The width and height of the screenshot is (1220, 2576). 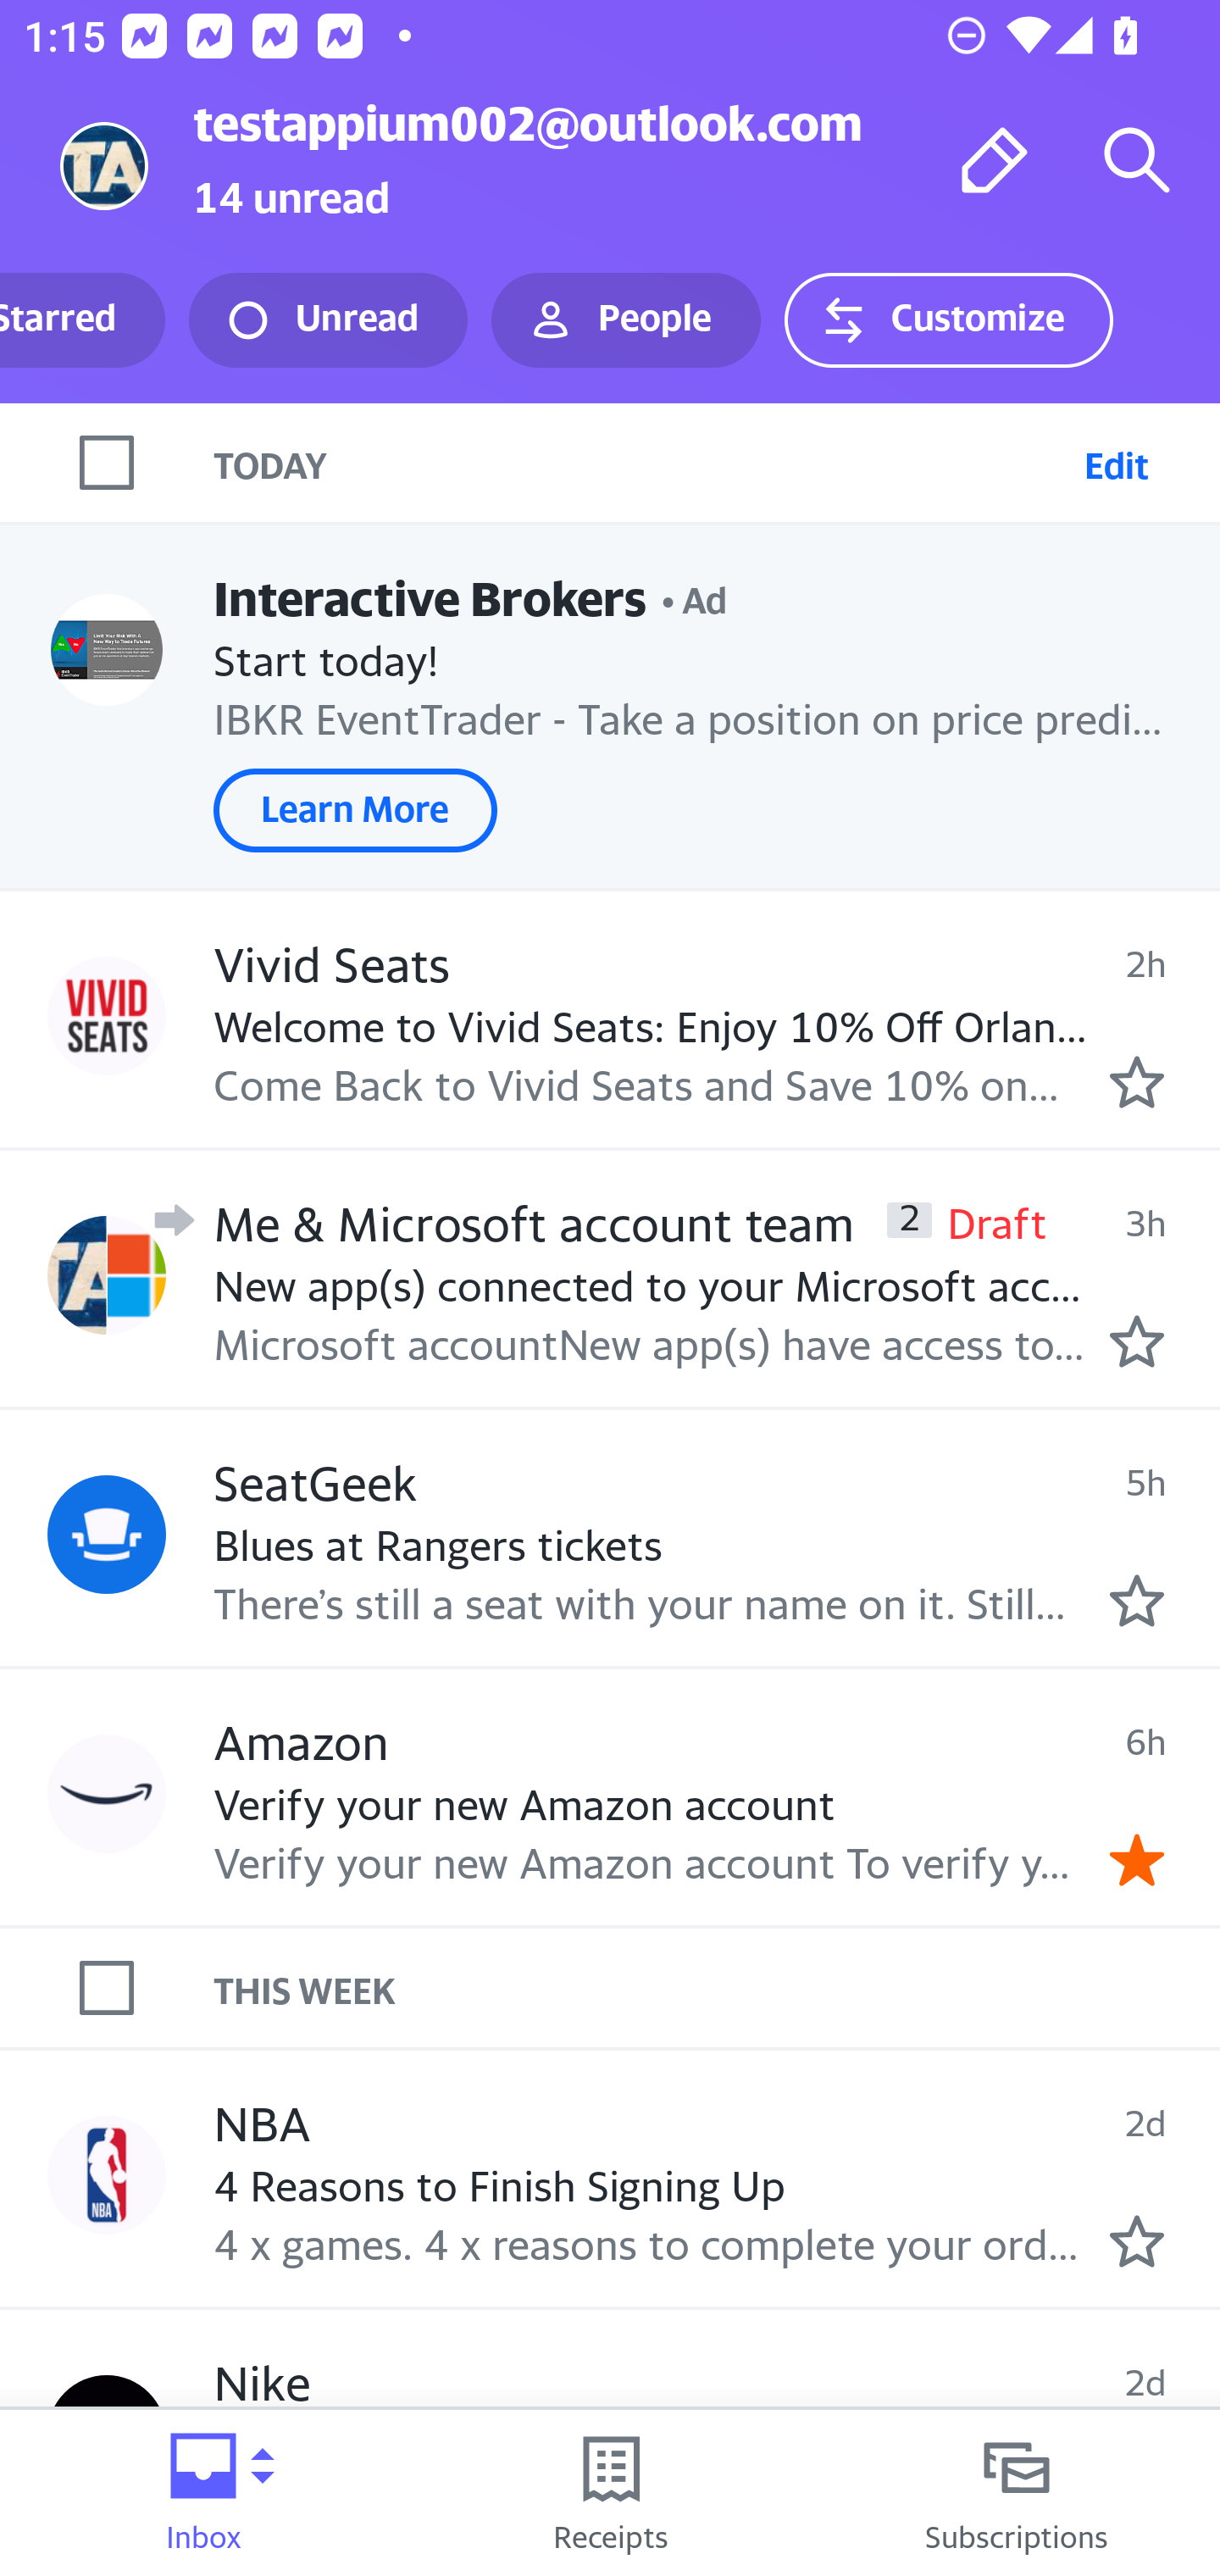 I want to click on Profile
Me & Microsoft account team, so click(x=107, y=1274).